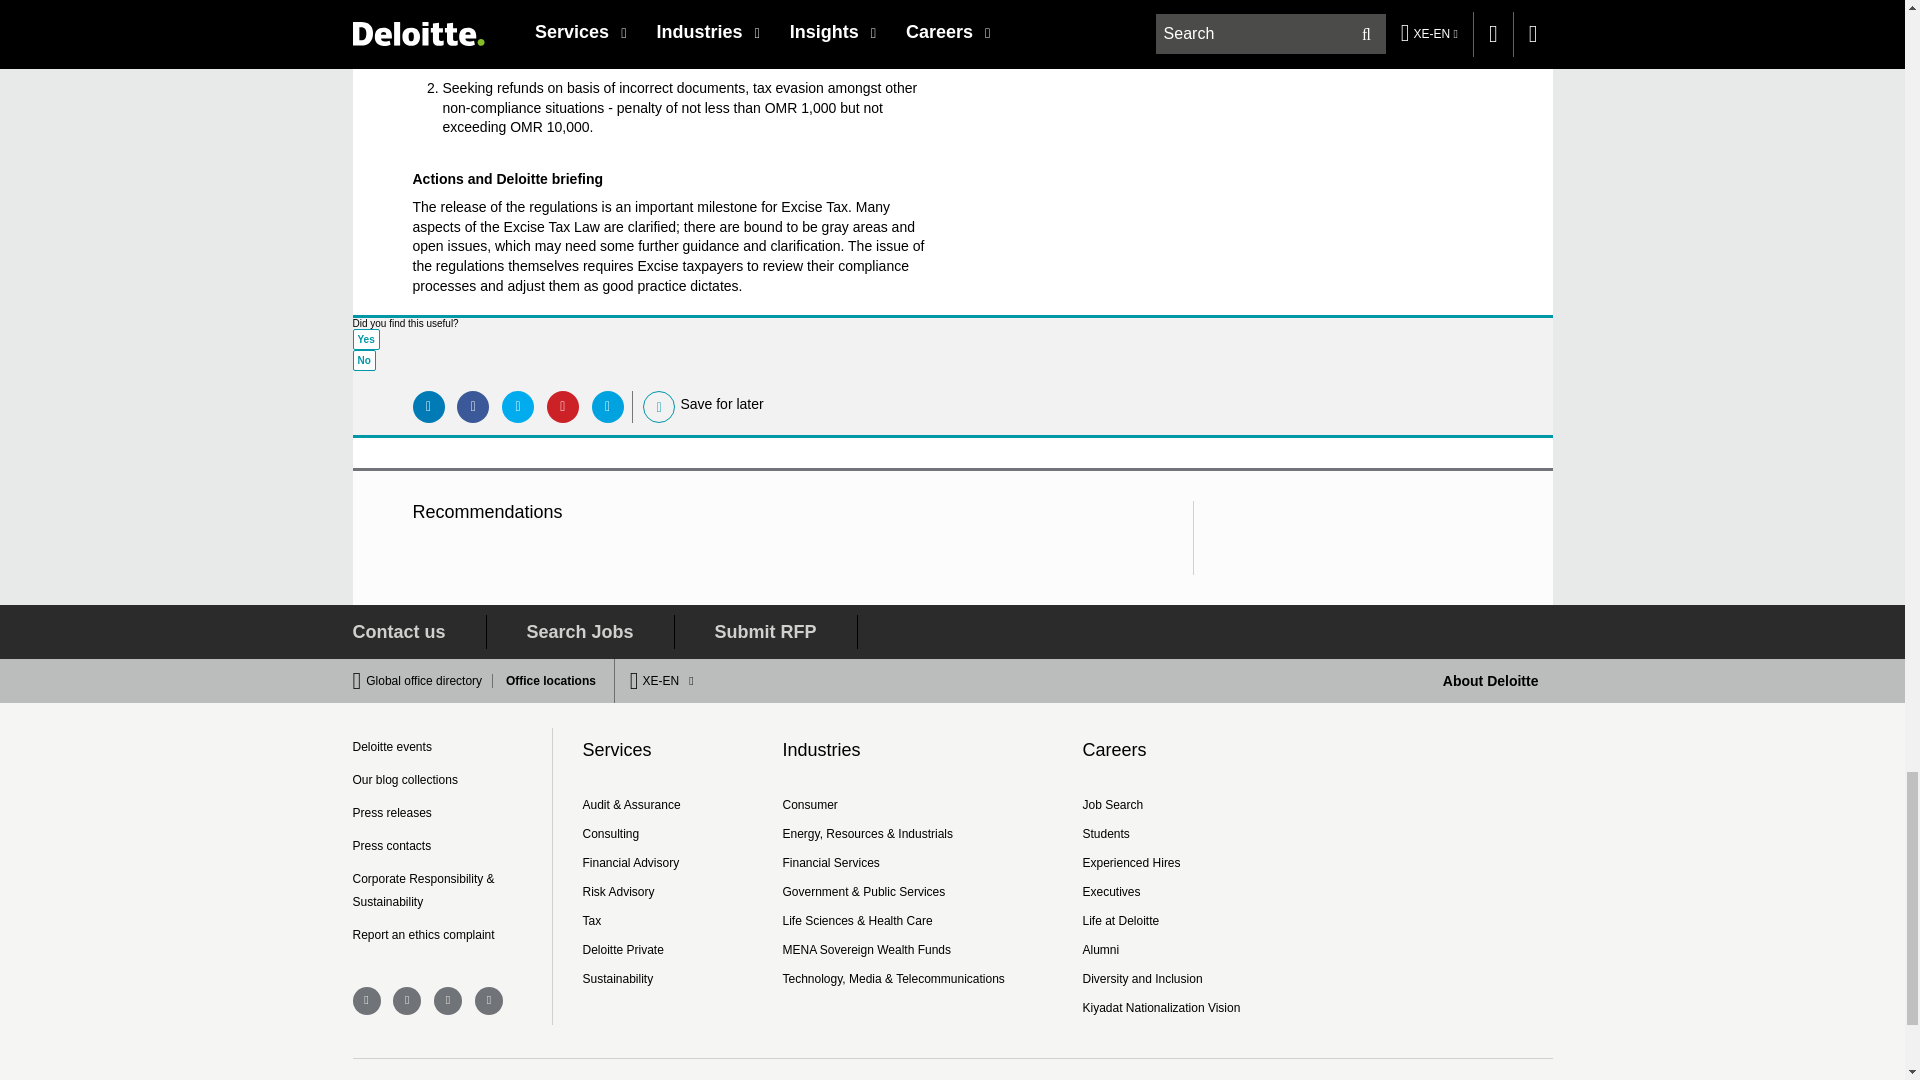  What do you see at coordinates (563, 406) in the screenshot?
I see `Share on Pinterest` at bounding box center [563, 406].